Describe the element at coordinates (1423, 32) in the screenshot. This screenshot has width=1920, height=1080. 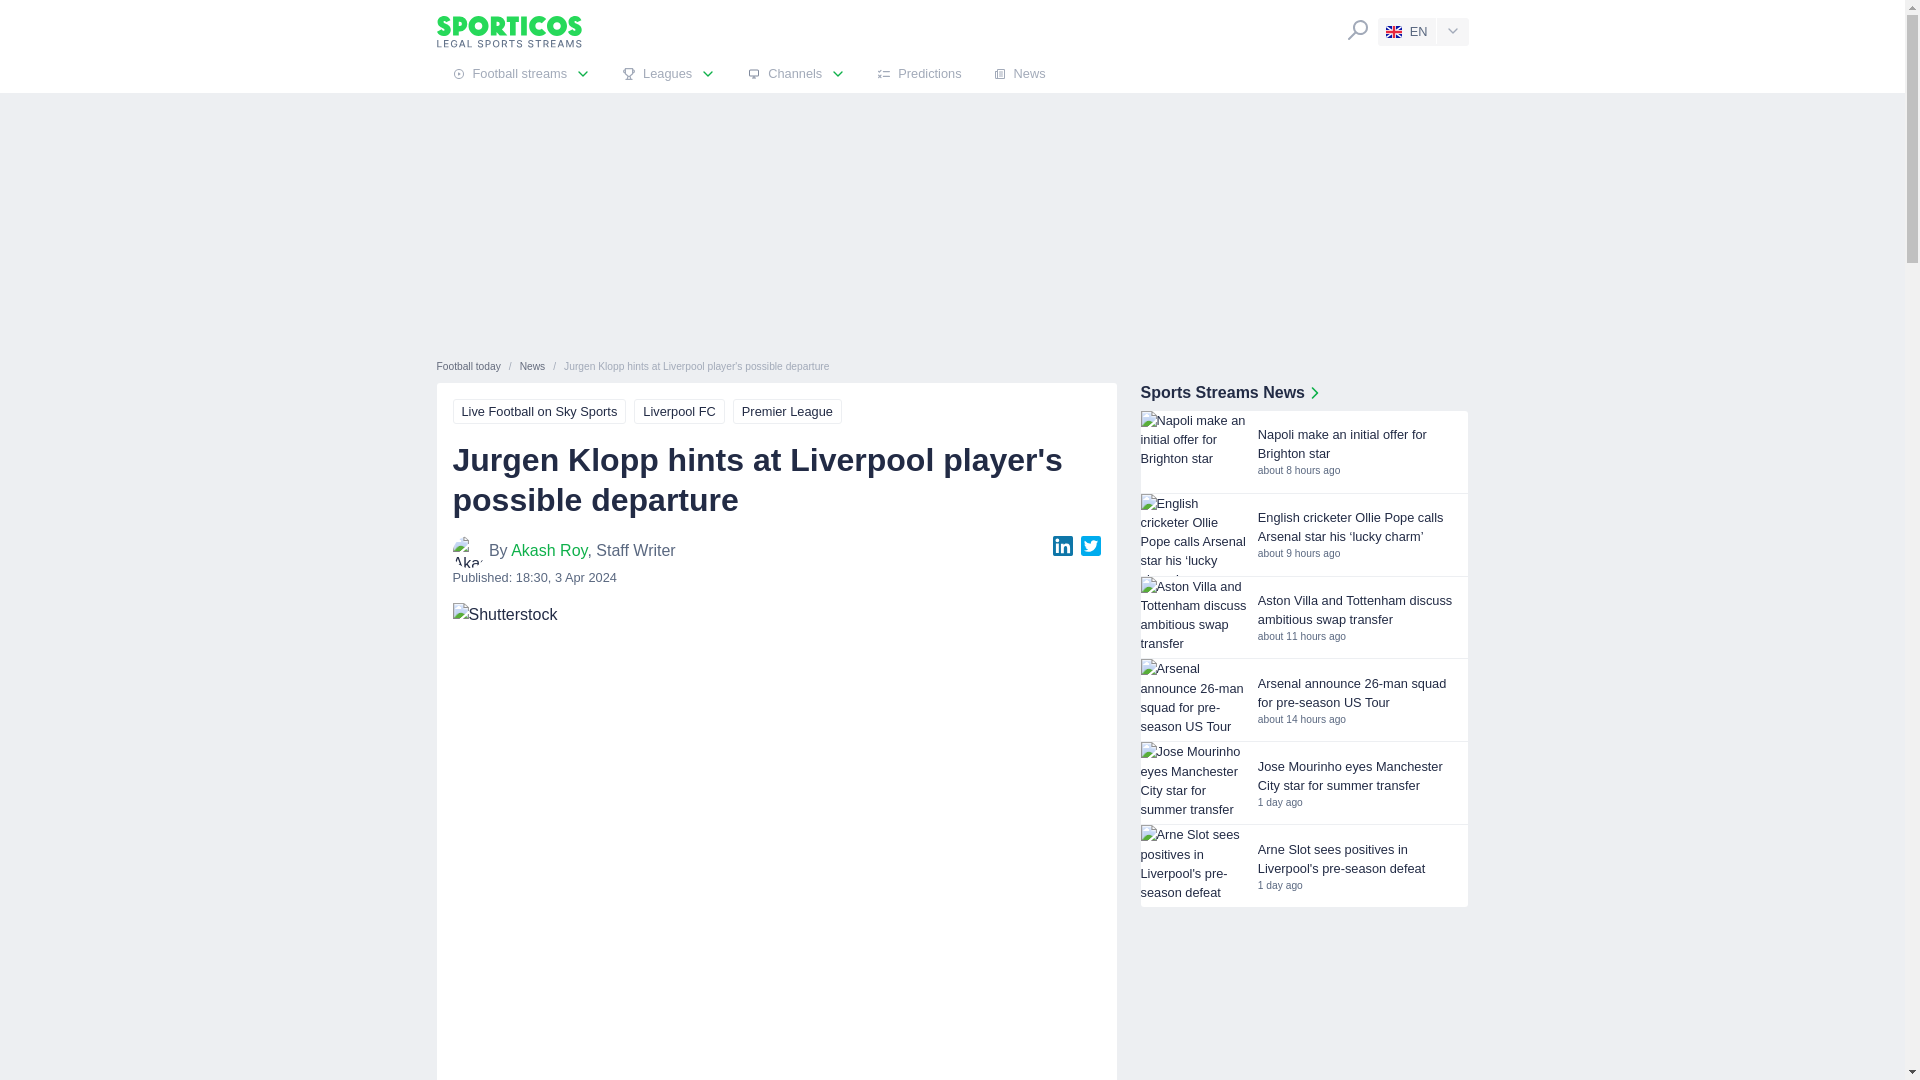
I see `EN` at that location.